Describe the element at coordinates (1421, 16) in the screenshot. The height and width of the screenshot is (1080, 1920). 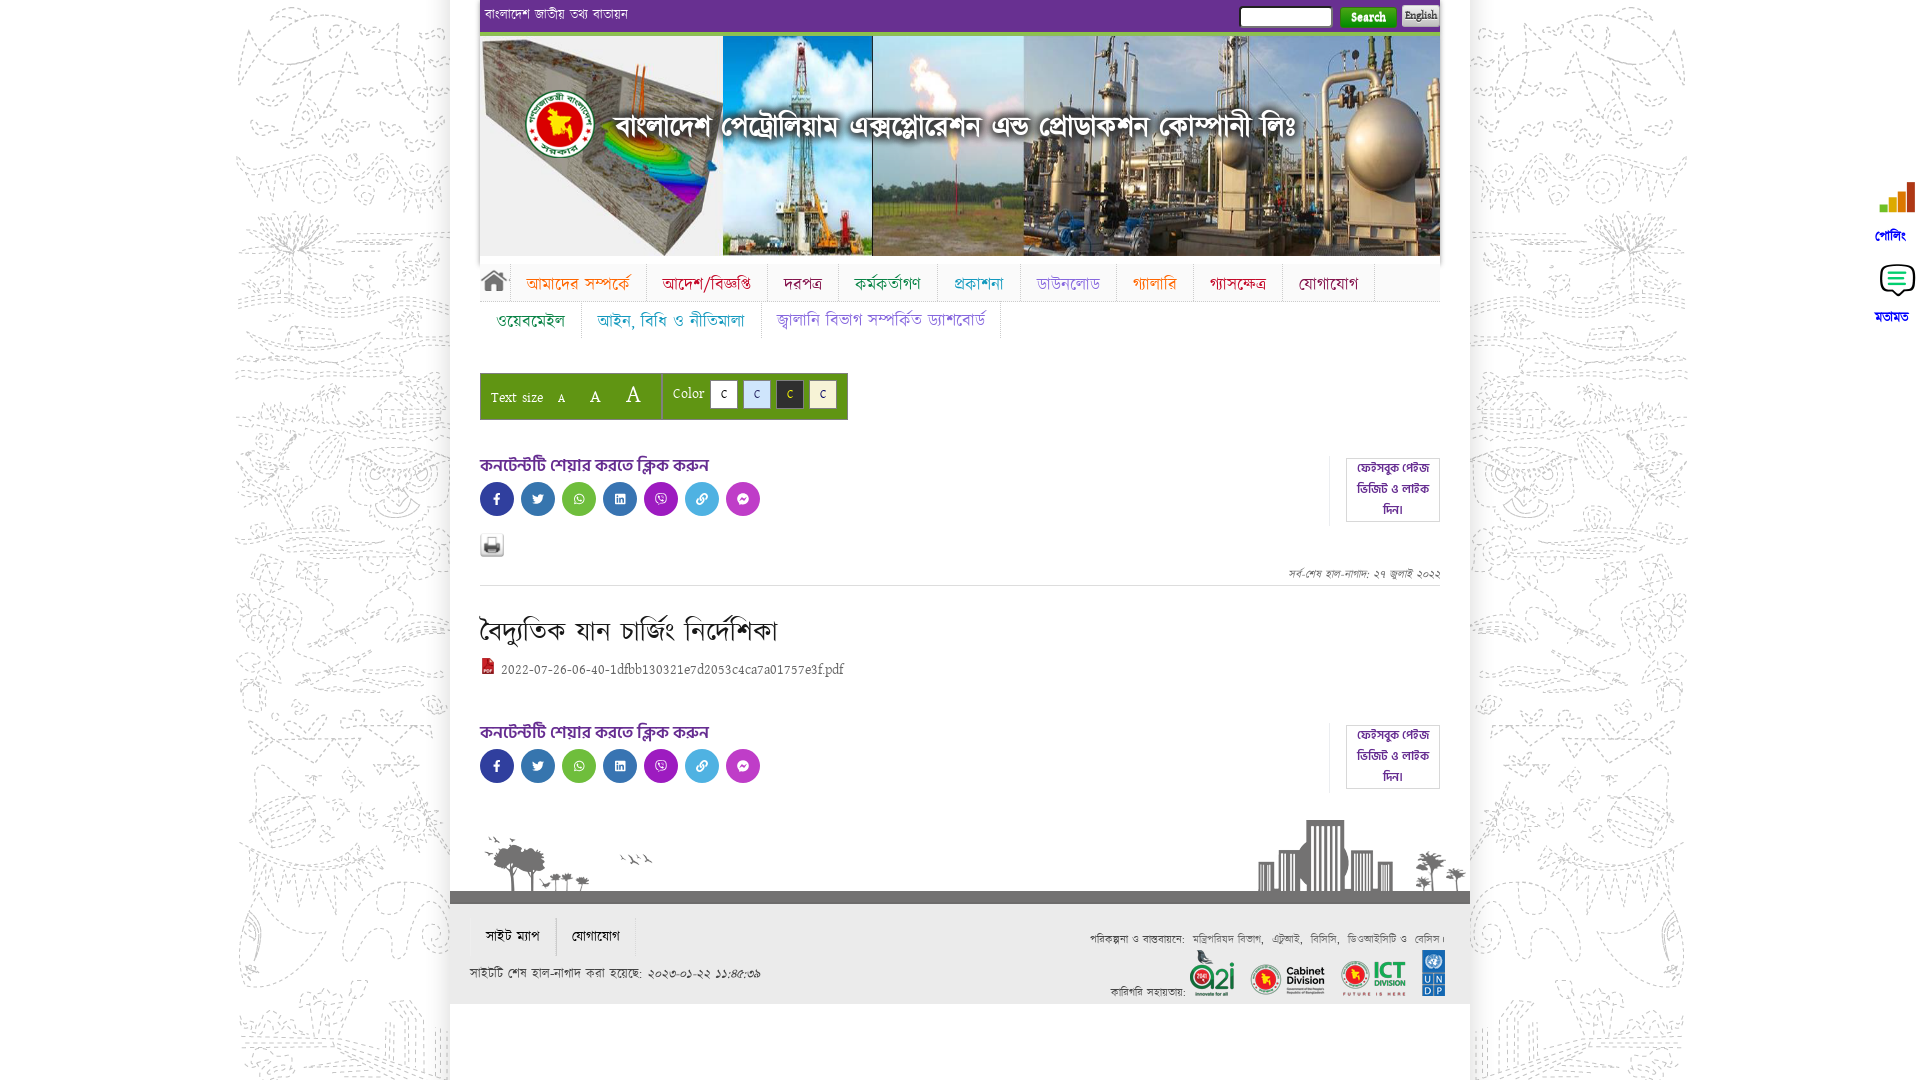
I see `English` at that location.